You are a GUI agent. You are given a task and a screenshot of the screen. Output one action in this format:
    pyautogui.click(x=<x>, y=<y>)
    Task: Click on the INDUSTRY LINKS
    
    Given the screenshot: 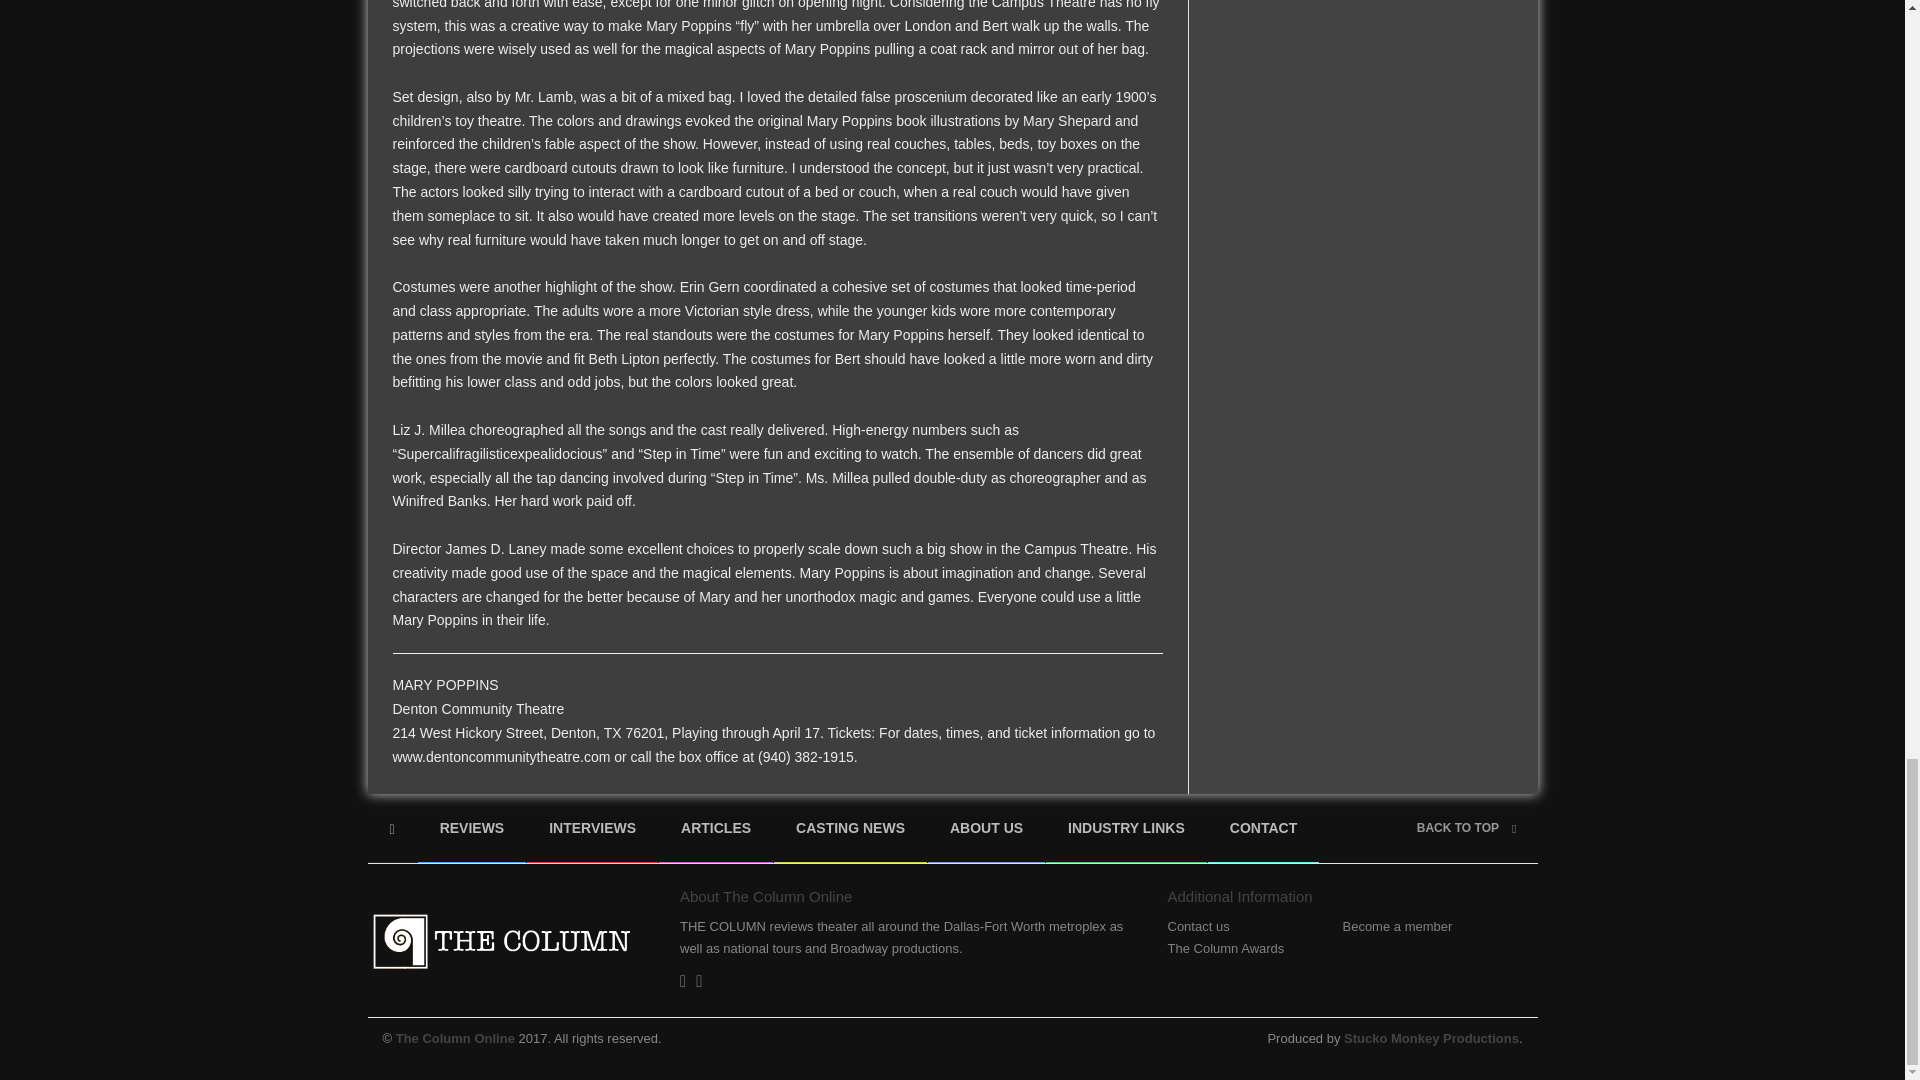 What is the action you would take?
    pyautogui.click(x=1126, y=828)
    